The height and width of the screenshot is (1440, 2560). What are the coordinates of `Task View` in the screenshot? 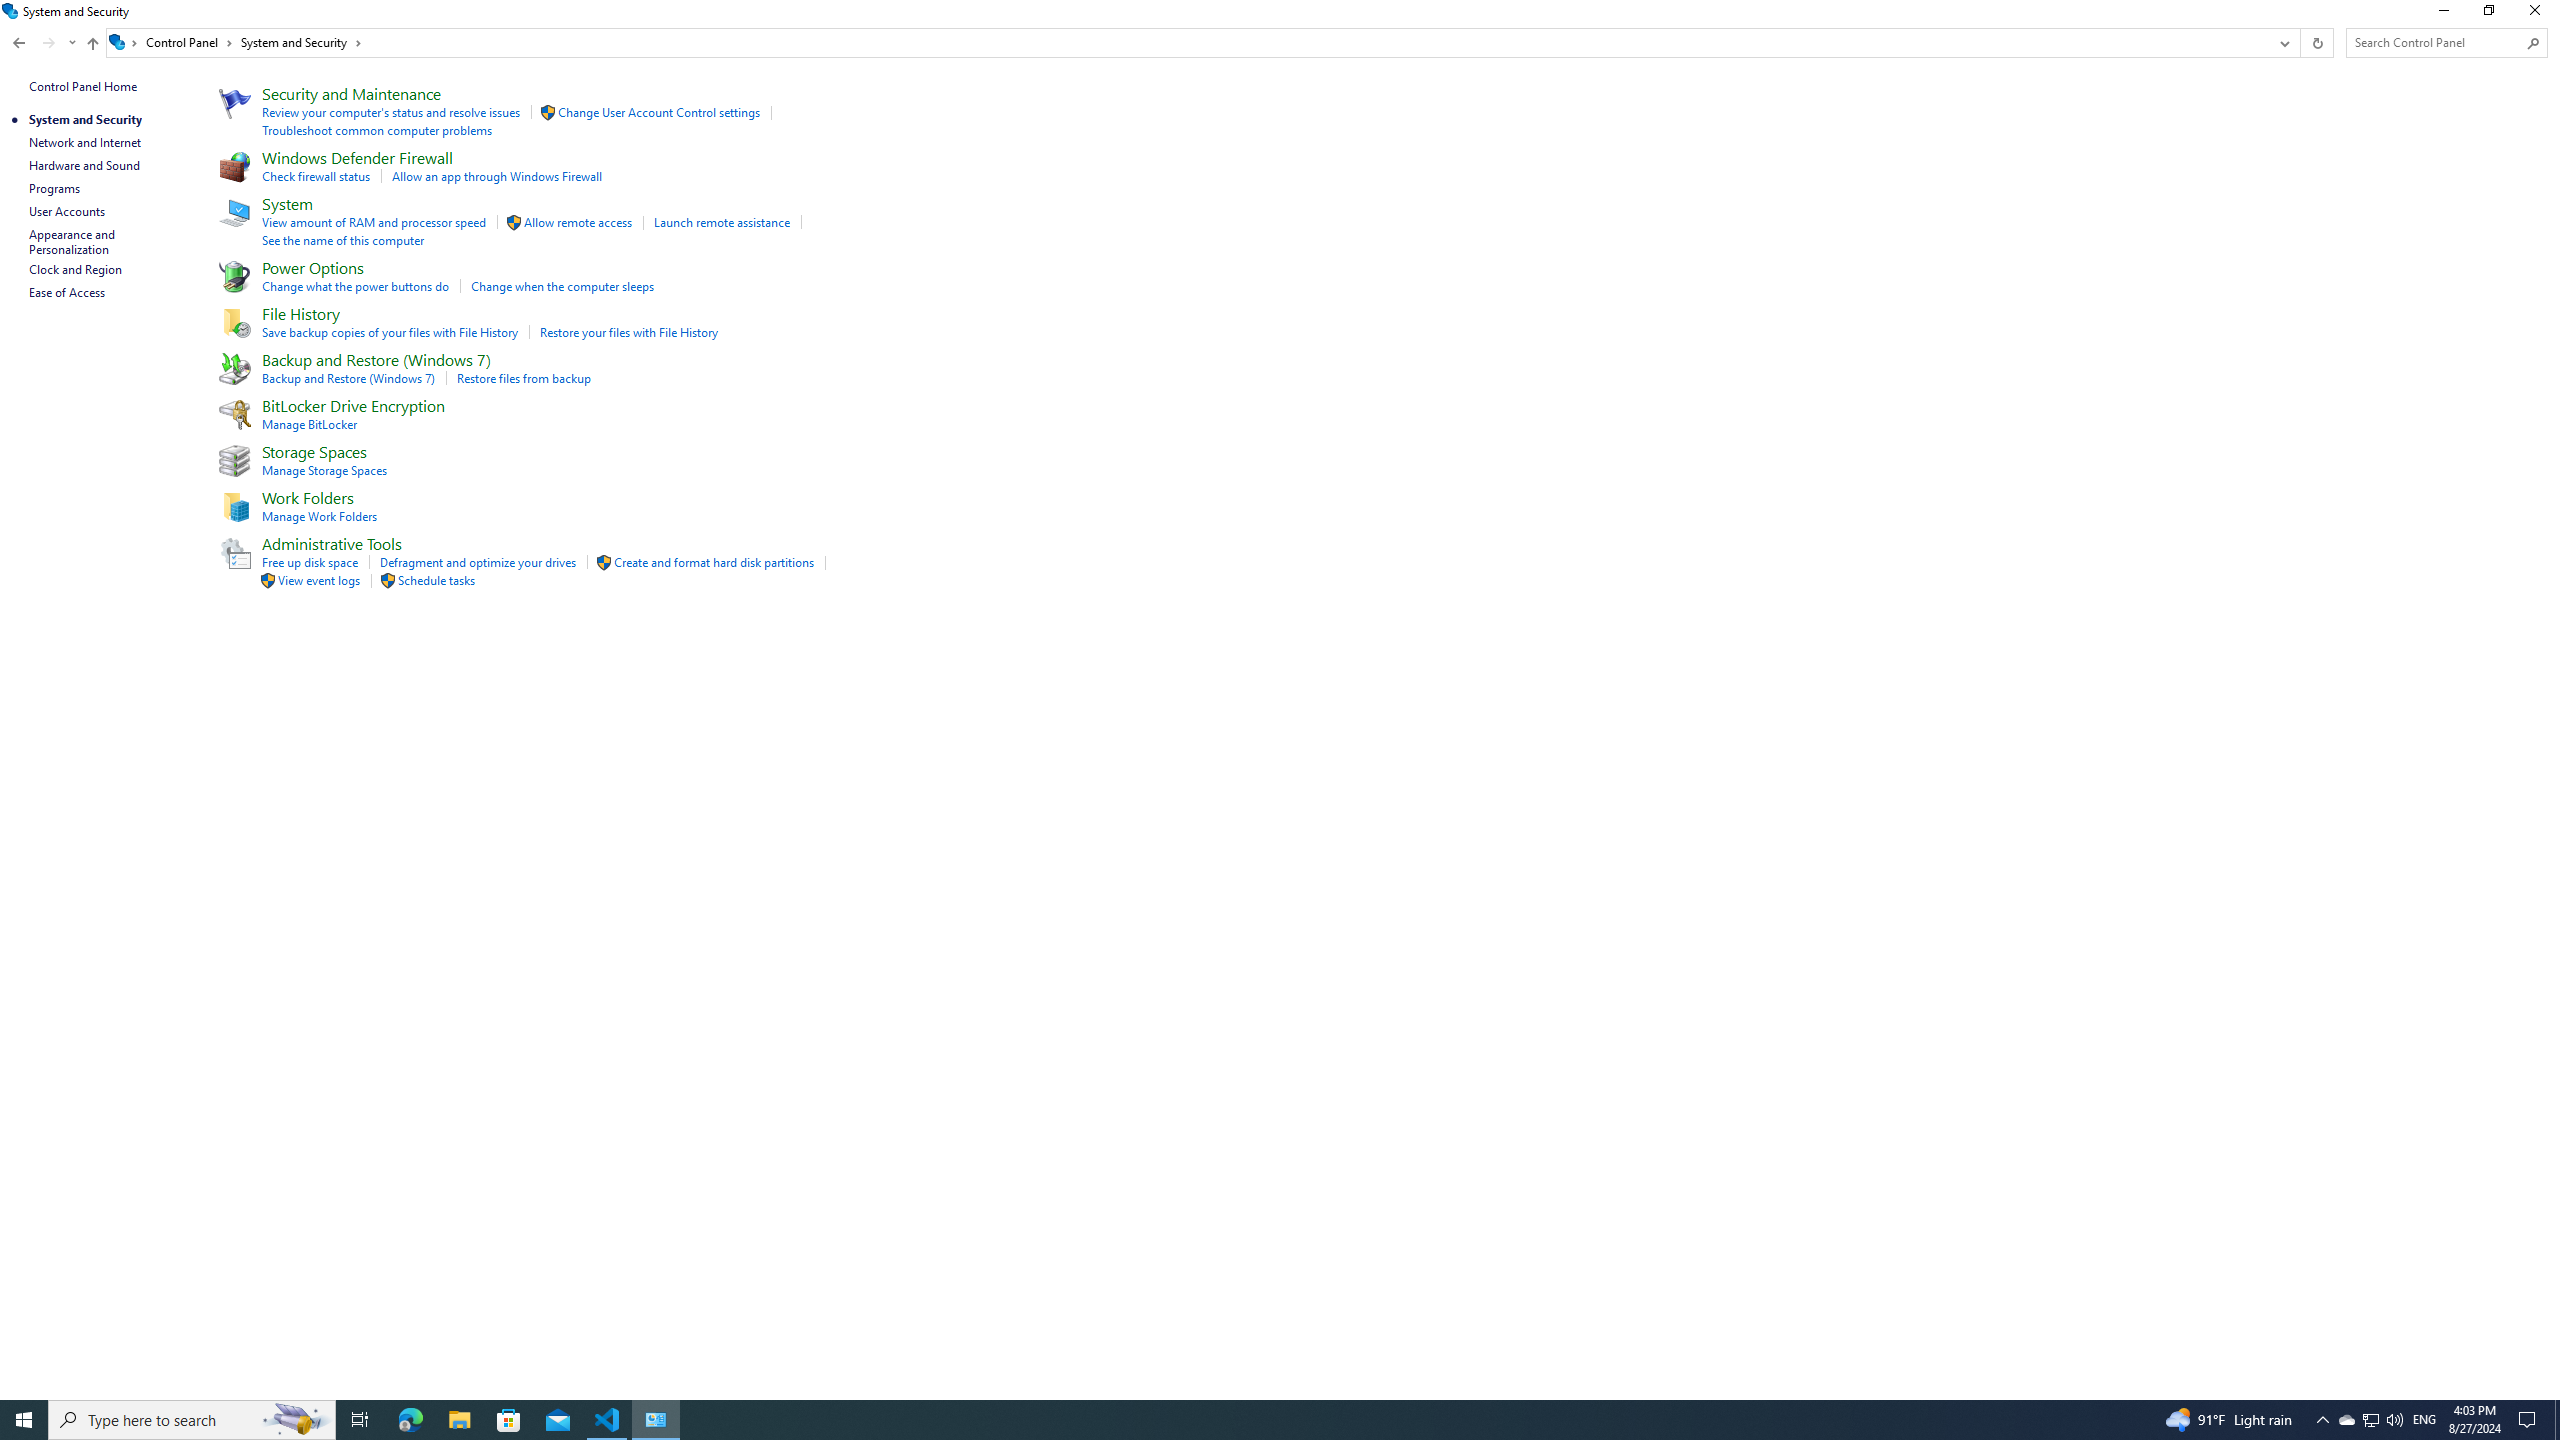 It's located at (360, 1420).